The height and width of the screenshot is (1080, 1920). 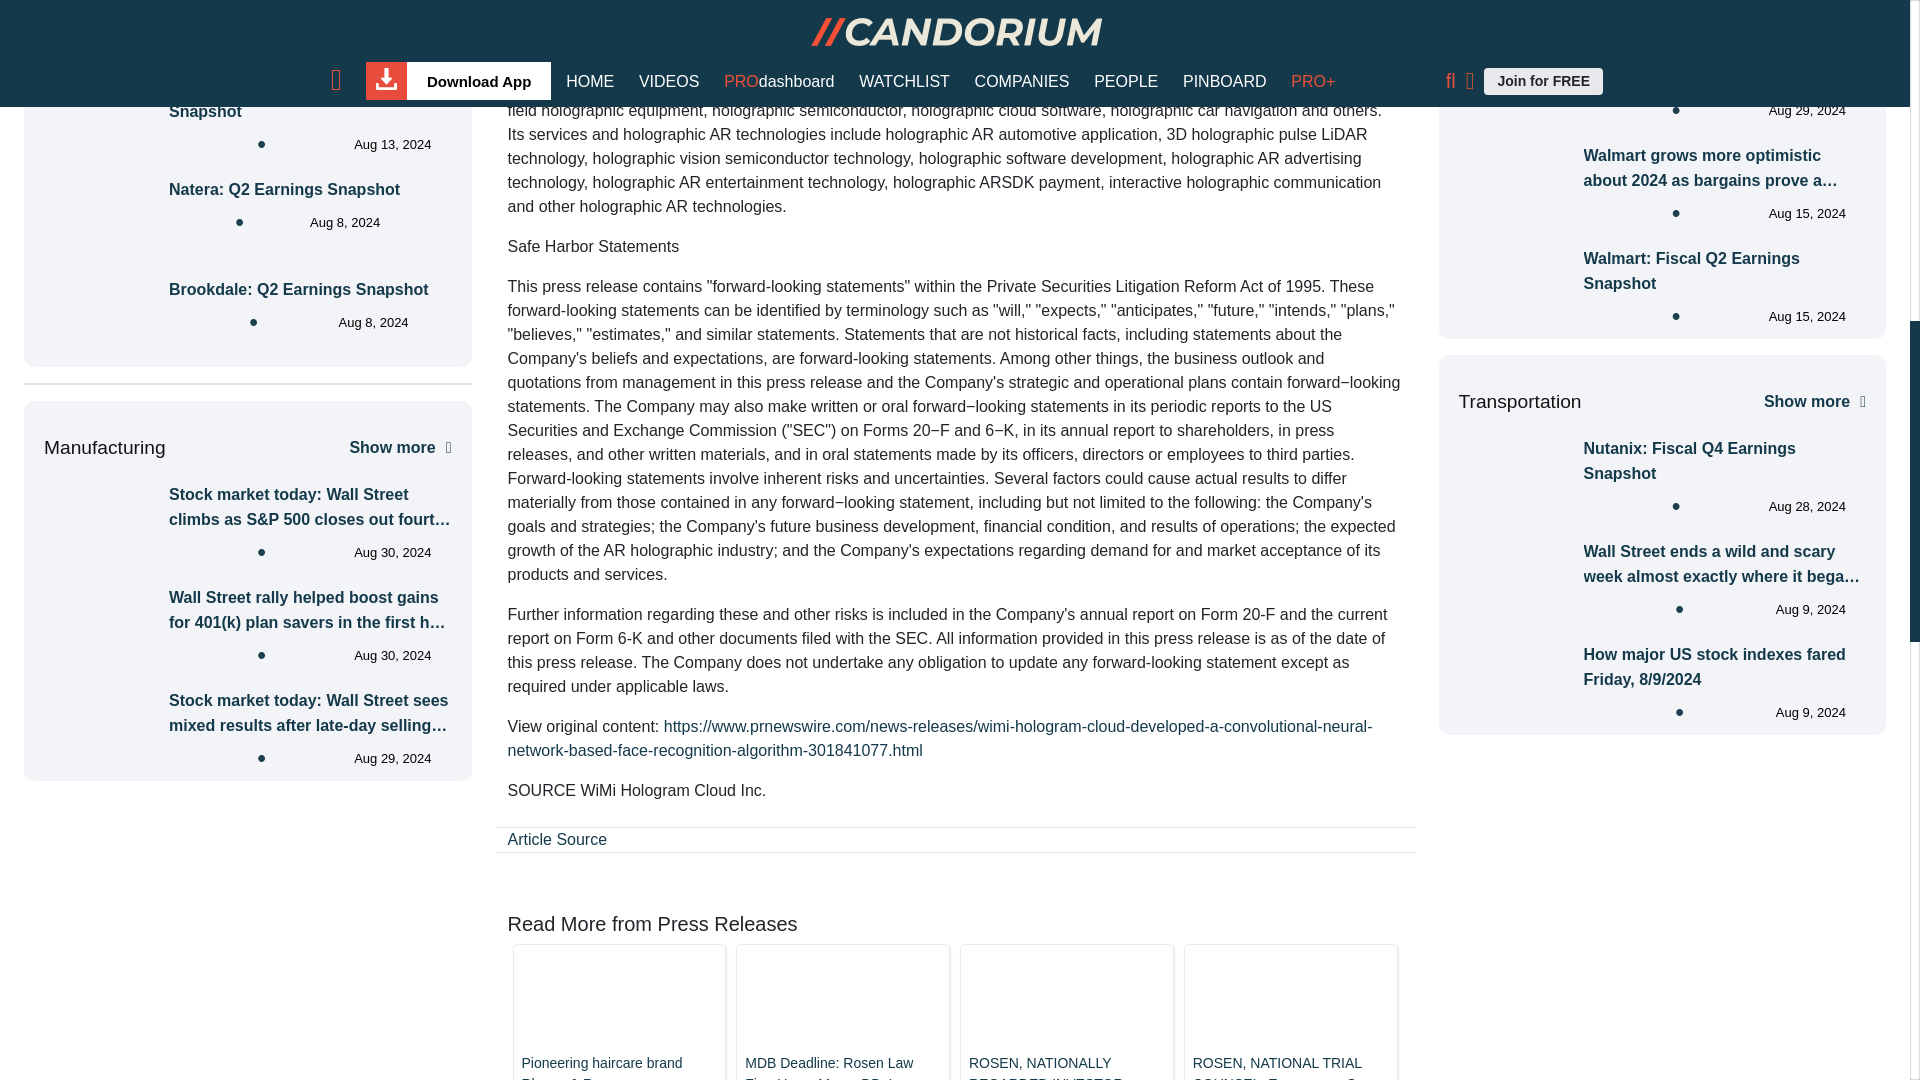 What do you see at coordinates (400, 39) in the screenshot?
I see `Show more` at bounding box center [400, 39].